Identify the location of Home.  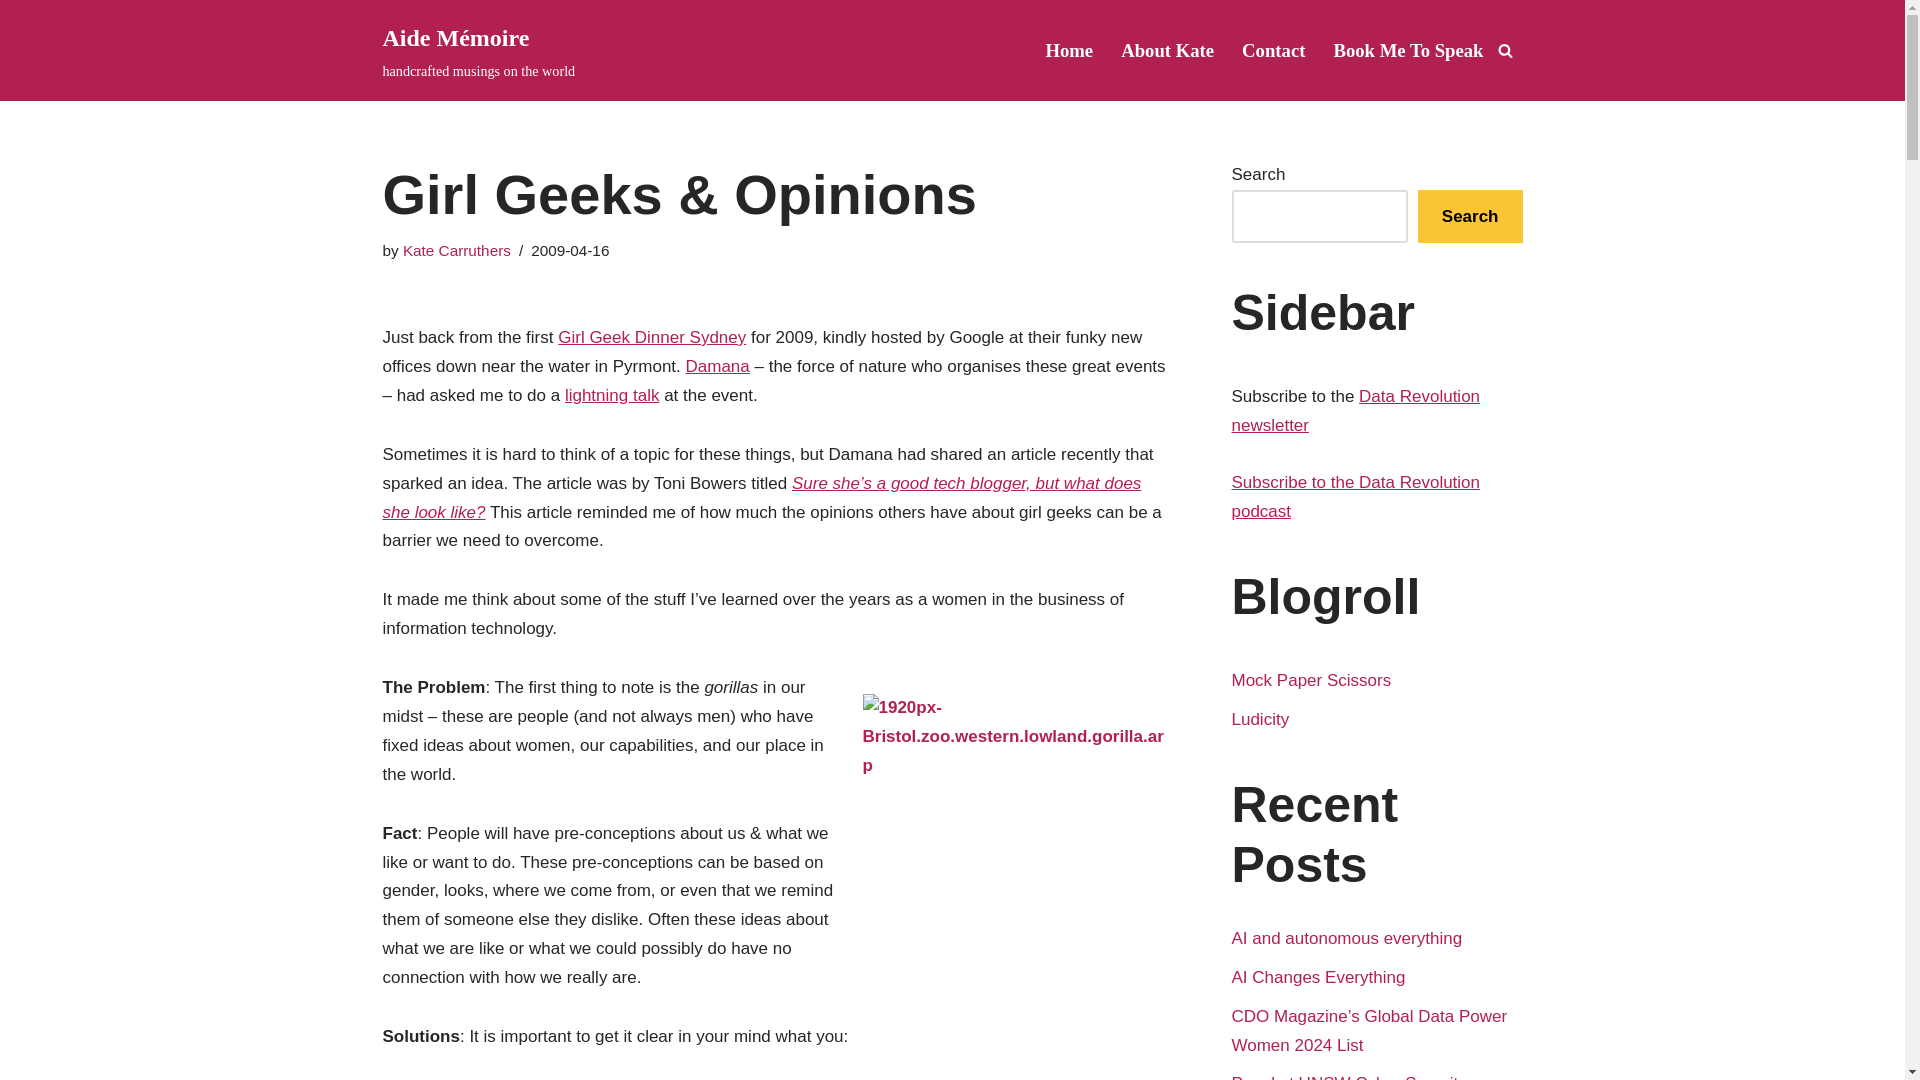
(1068, 50).